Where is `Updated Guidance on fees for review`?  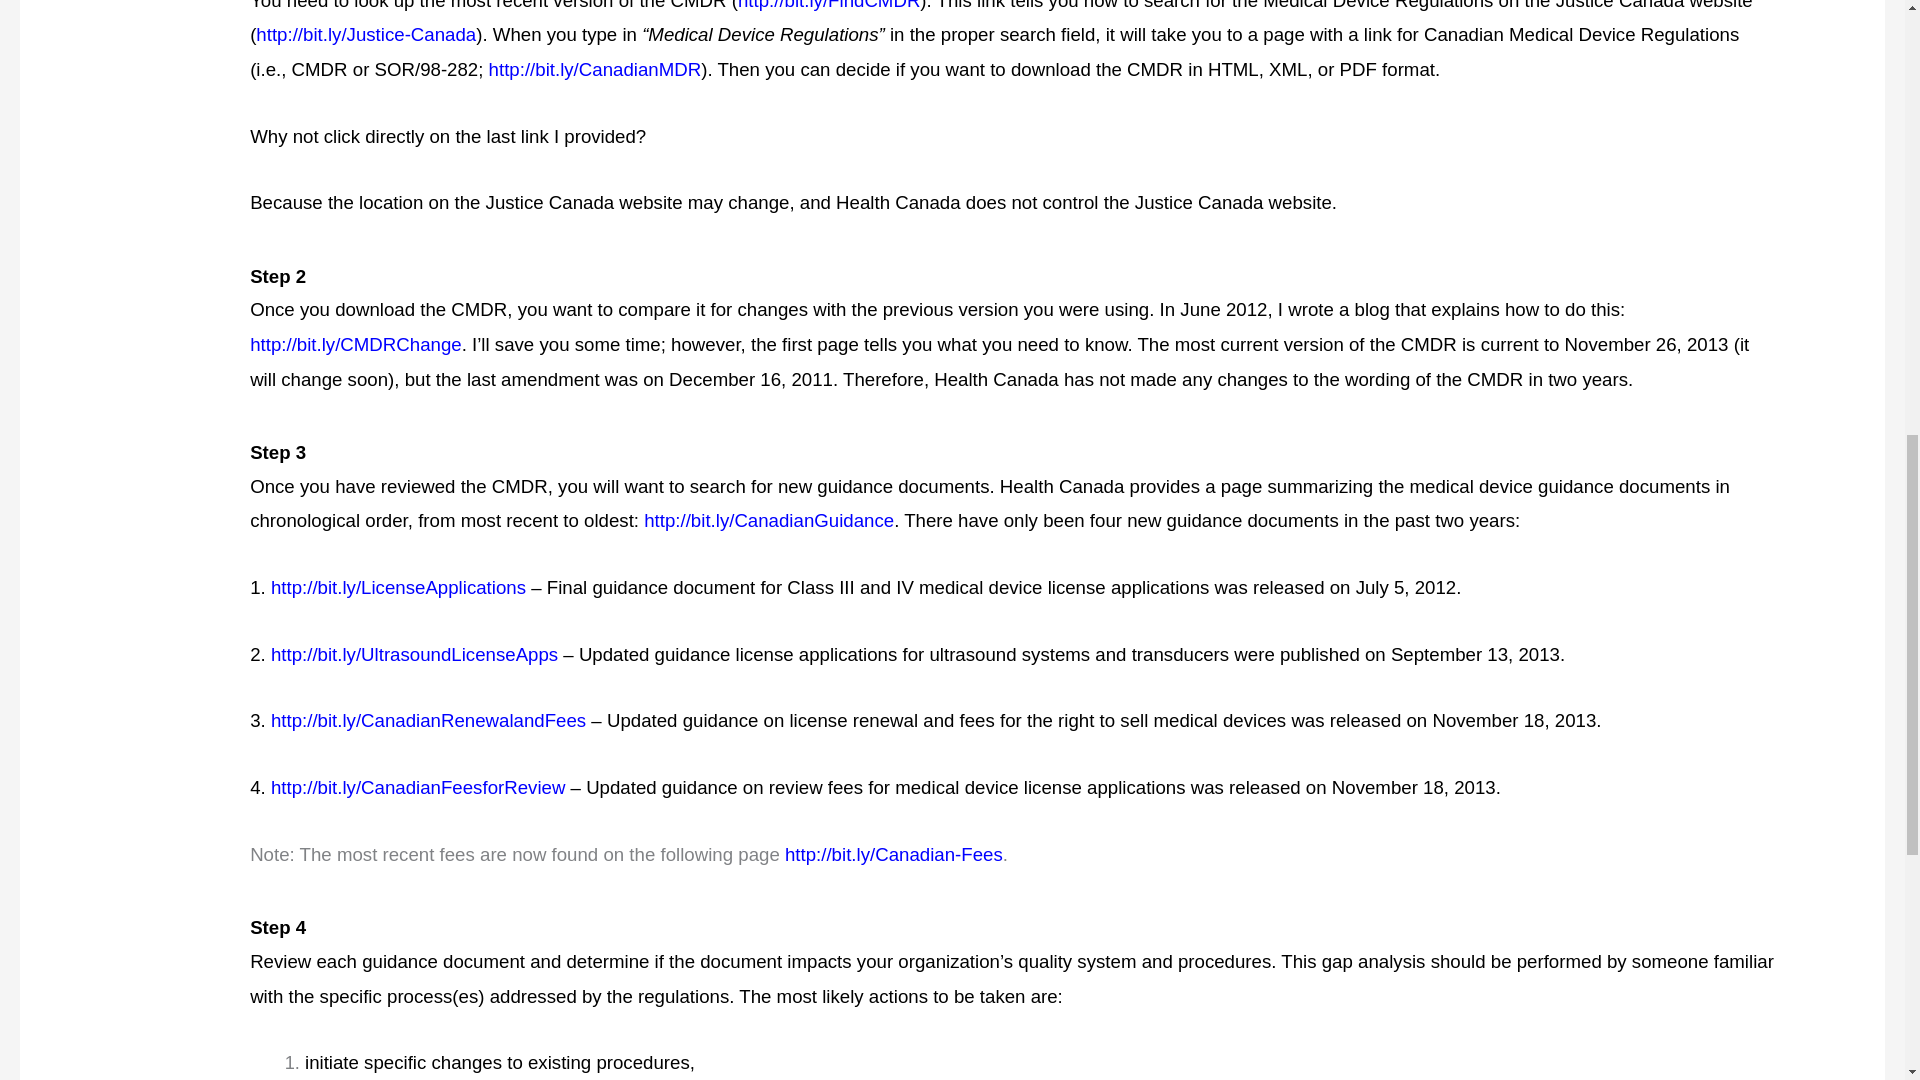 Updated Guidance on fees for review is located at coordinates (418, 787).